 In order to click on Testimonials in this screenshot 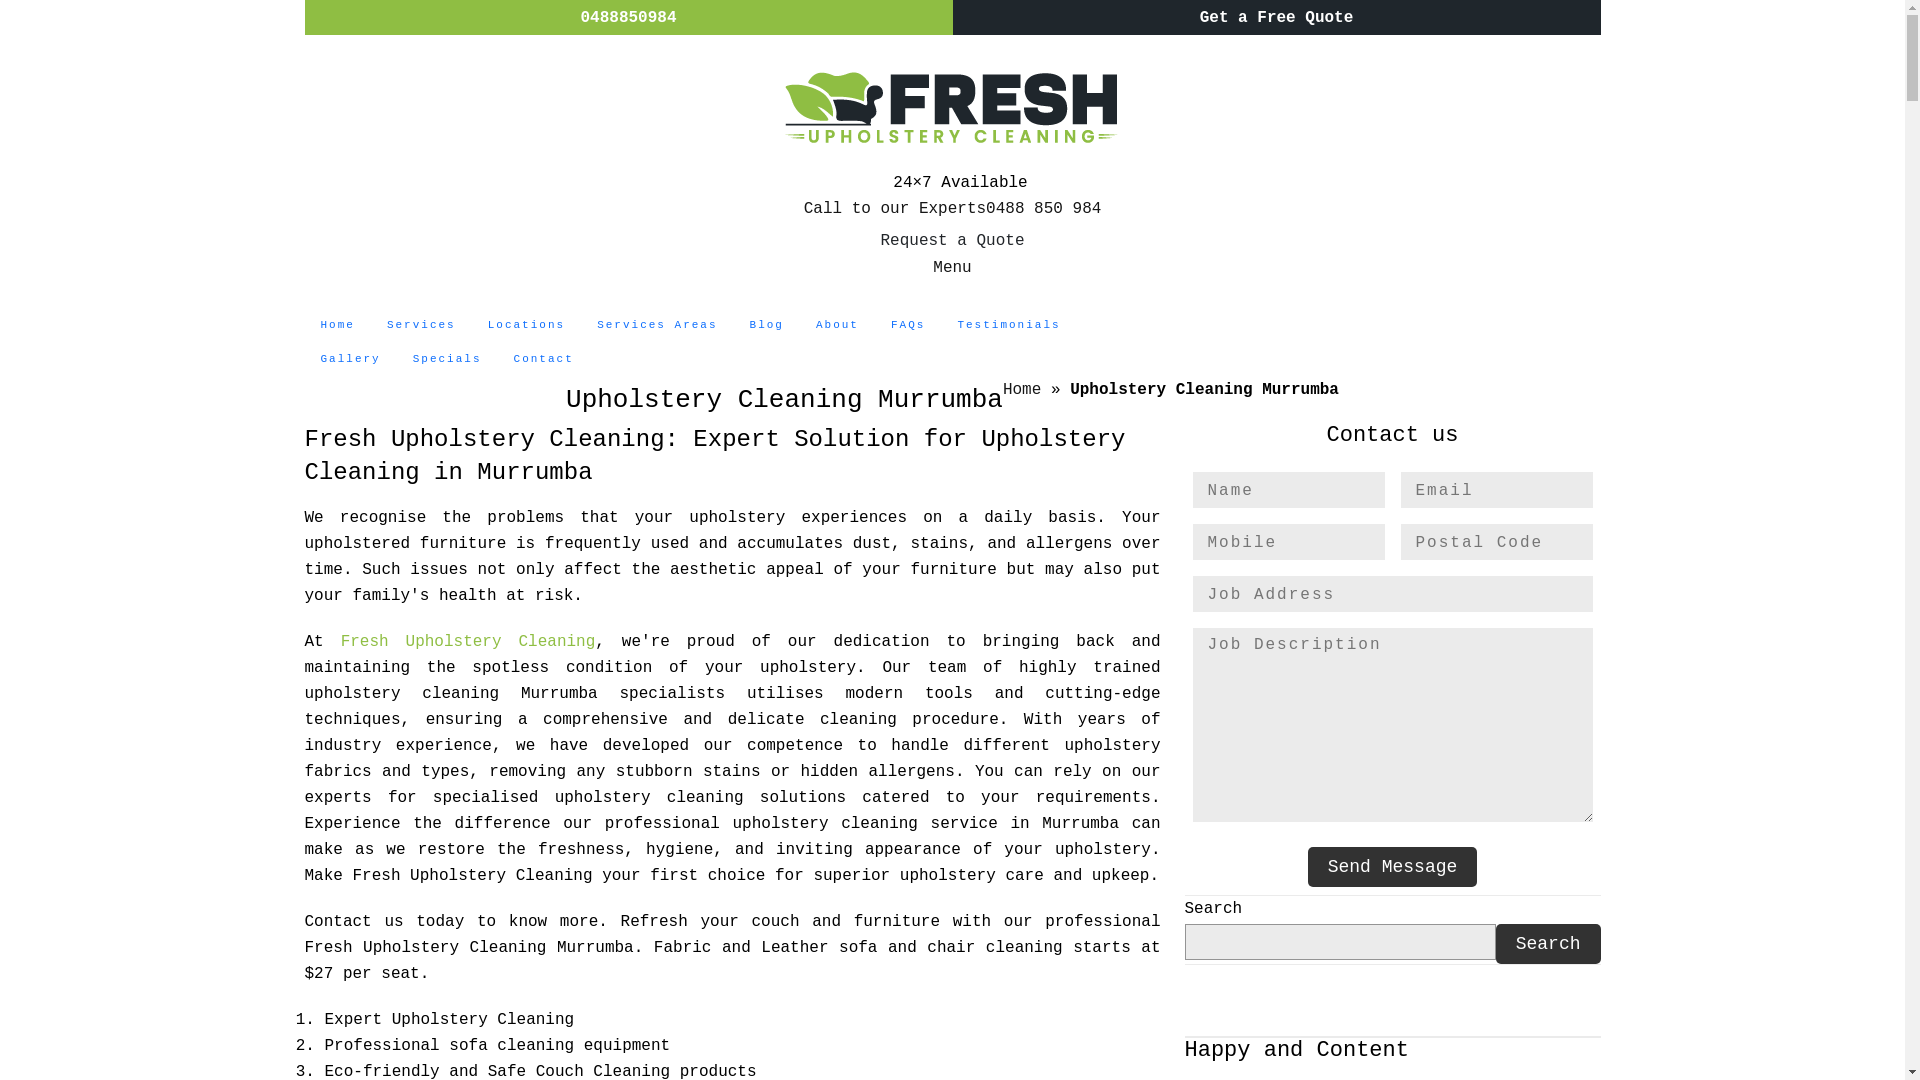, I will do `click(1008, 326)`.